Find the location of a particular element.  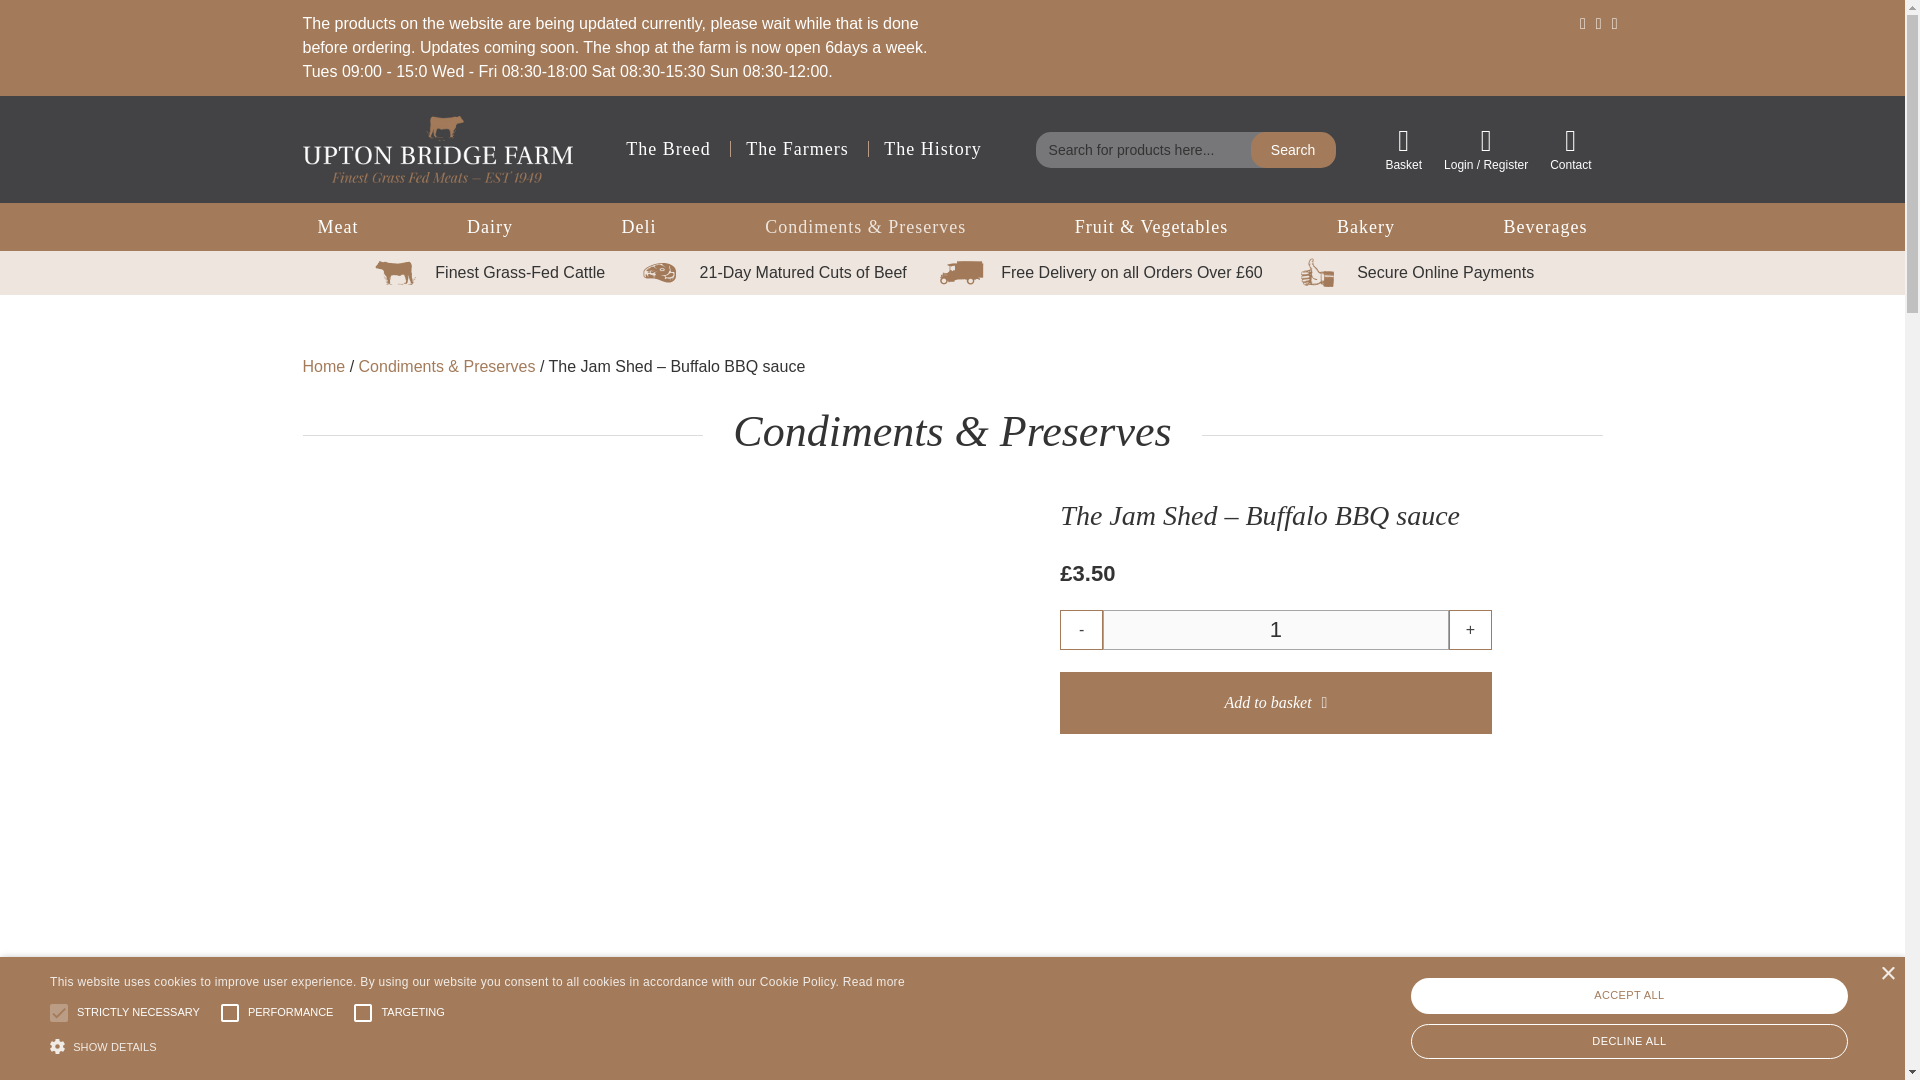

Meat is located at coordinates (338, 227).